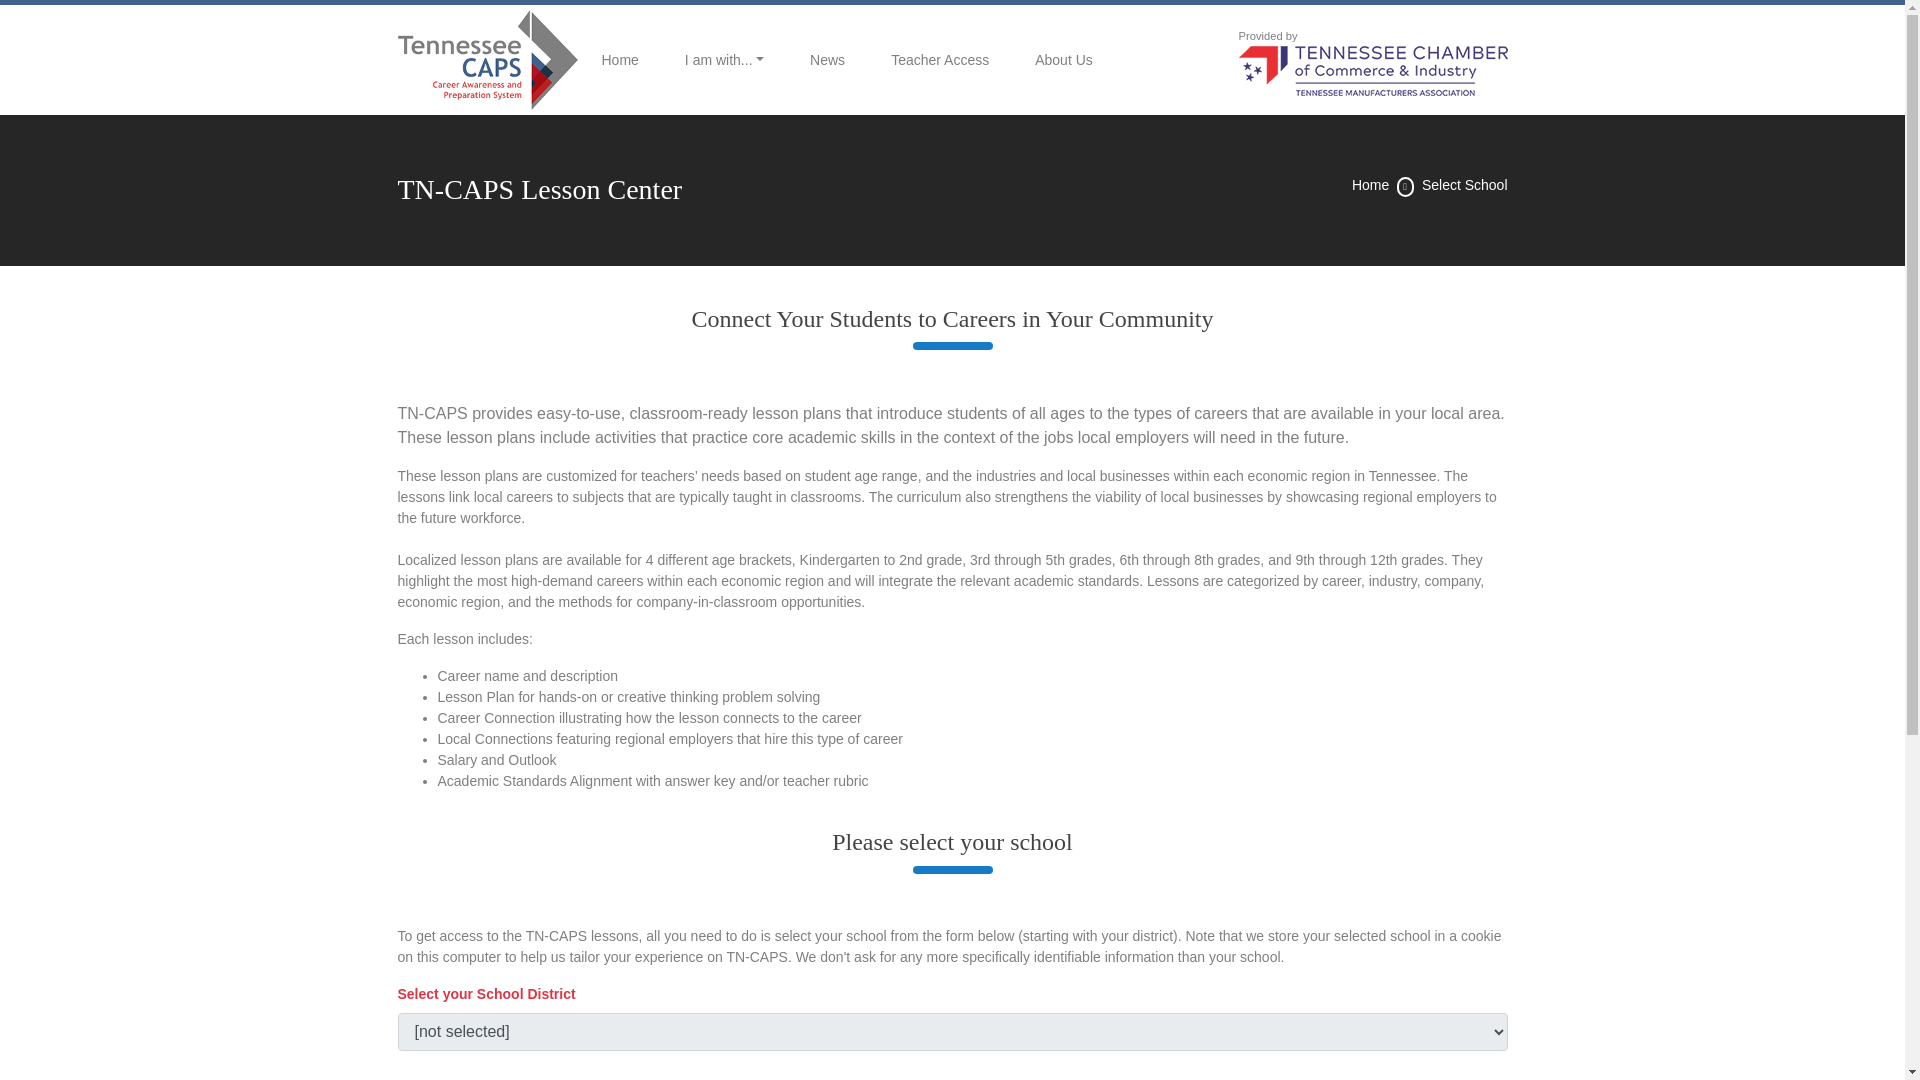 The height and width of the screenshot is (1080, 1920). I want to click on I am with..., so click(724, 60).